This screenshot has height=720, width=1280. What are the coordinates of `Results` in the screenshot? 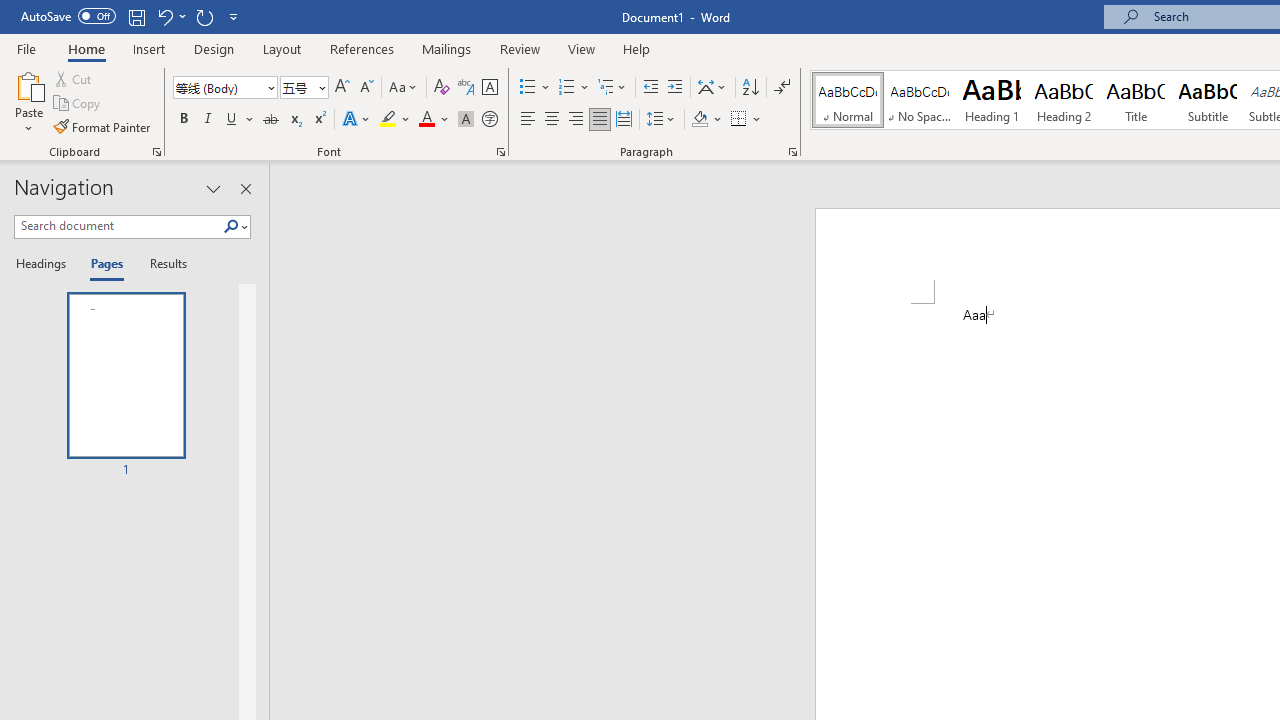 It's located at (162, 264).